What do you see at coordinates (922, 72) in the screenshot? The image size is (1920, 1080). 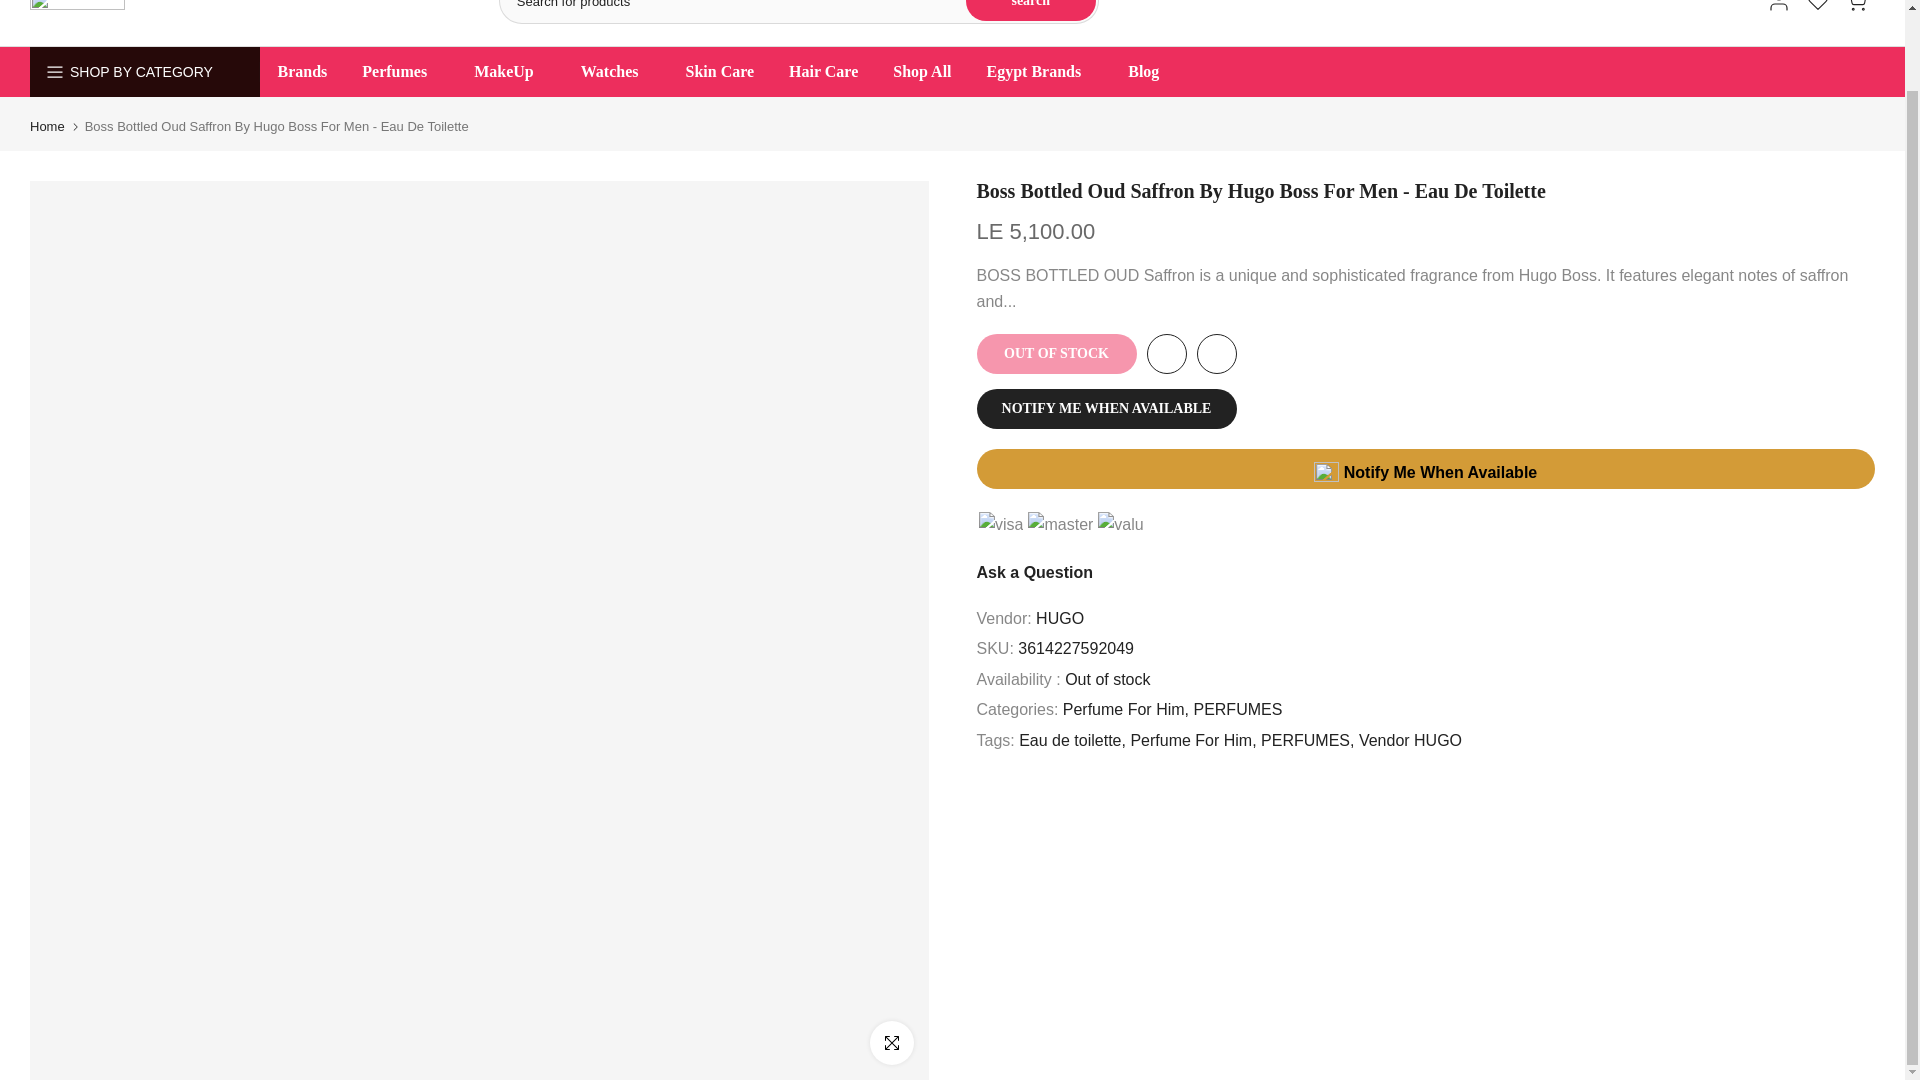 I see `Shop All` at bounding box center [922, 72].